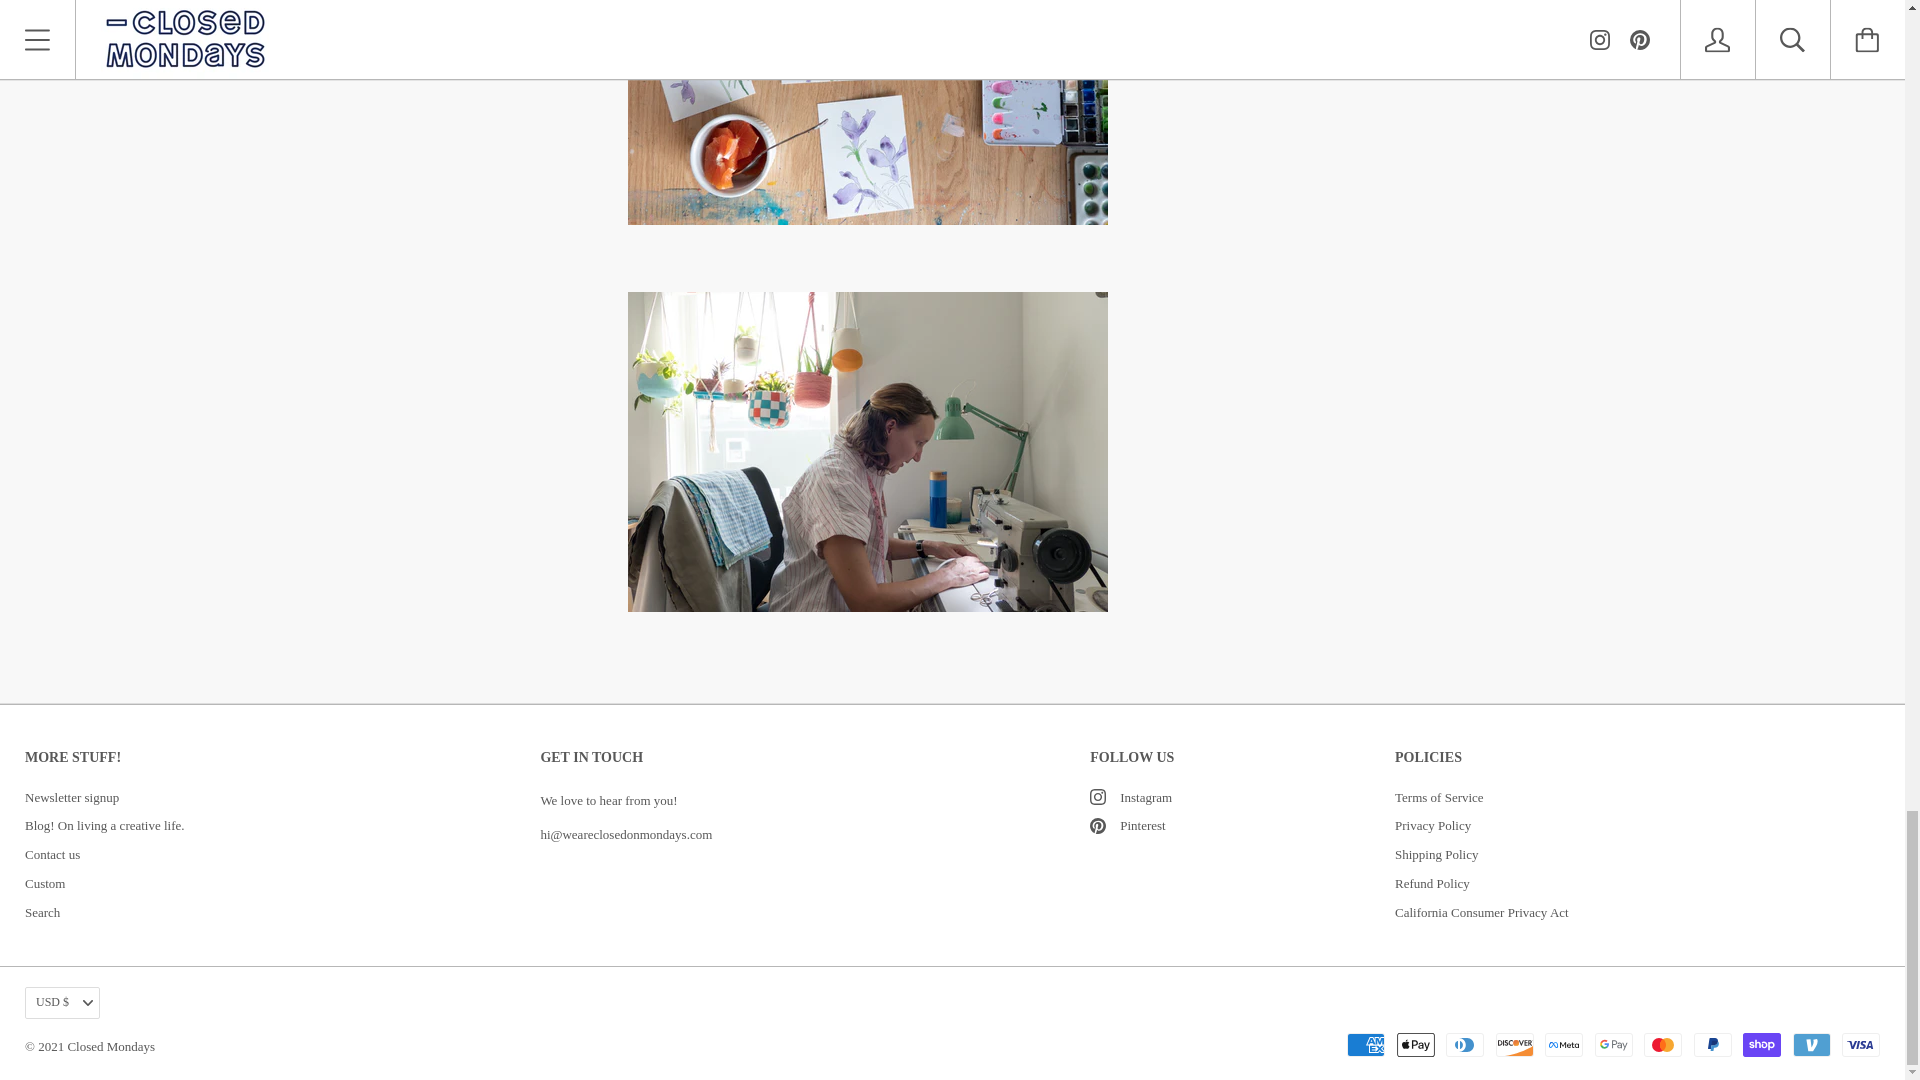 This screenshot has height=1080, width=1920. Describe the element at coordinates (1098, 796) in the screenshot. I see `Instagram` at that location.